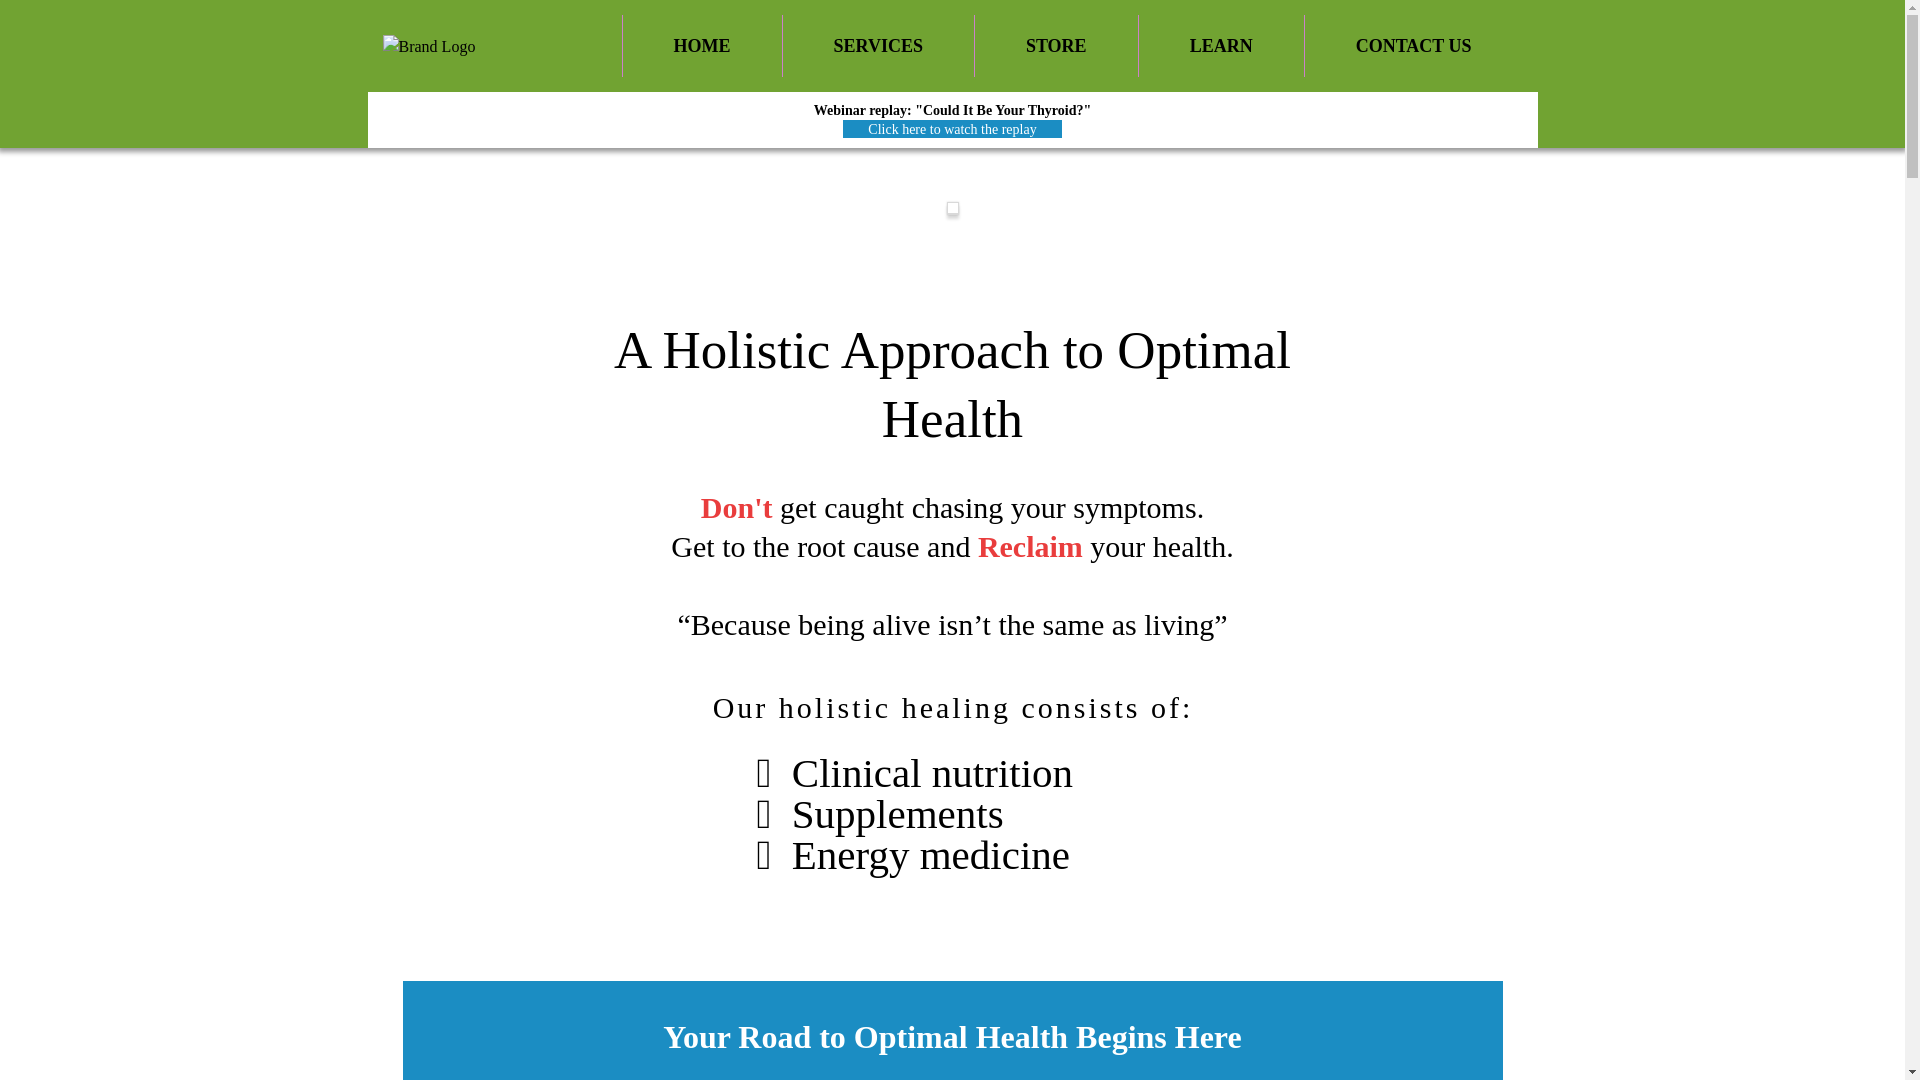 The height and width of the screenshot is (1080, 1920). I want to click on HOME, so click(702, 46).